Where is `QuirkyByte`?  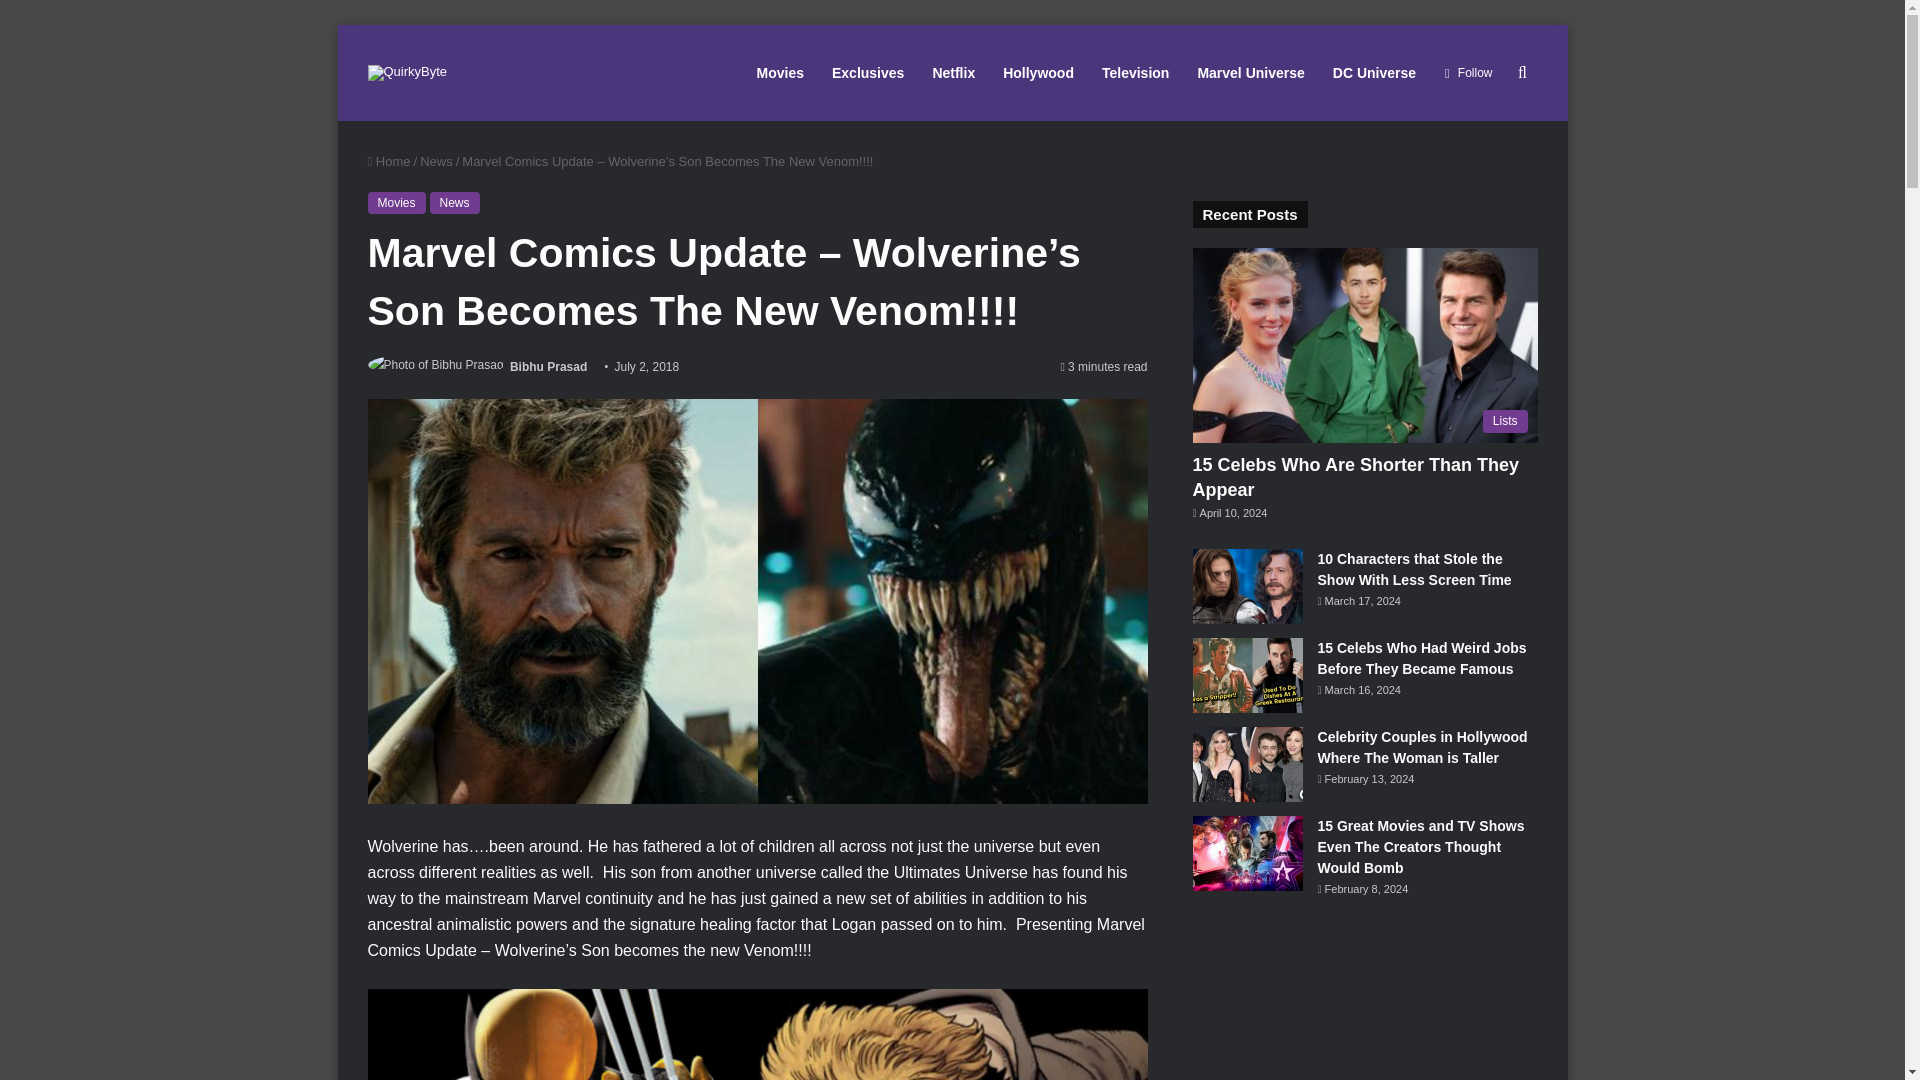 QuirkyByte is located at coordinates (408, 72).